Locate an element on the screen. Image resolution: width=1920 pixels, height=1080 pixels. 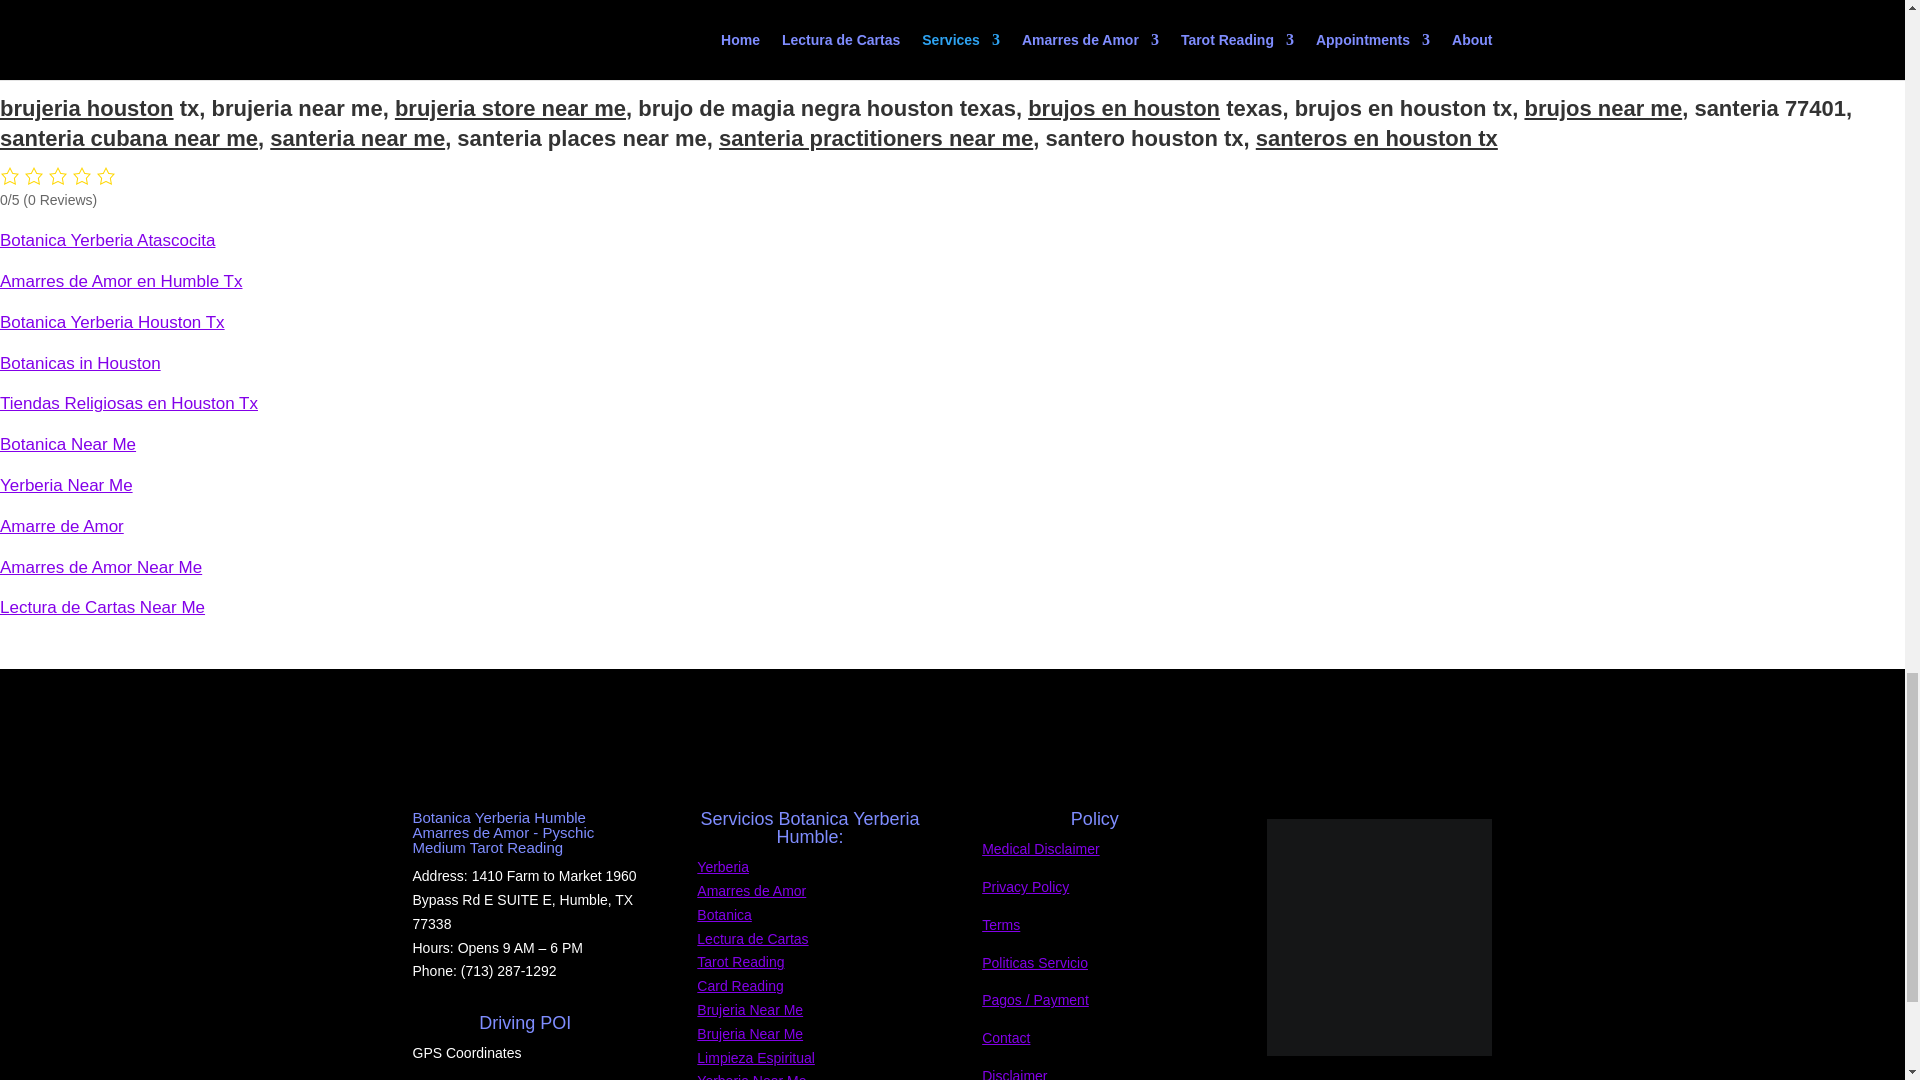
Posts tagged with brujos en houston is located at coordinates (1123, 108).